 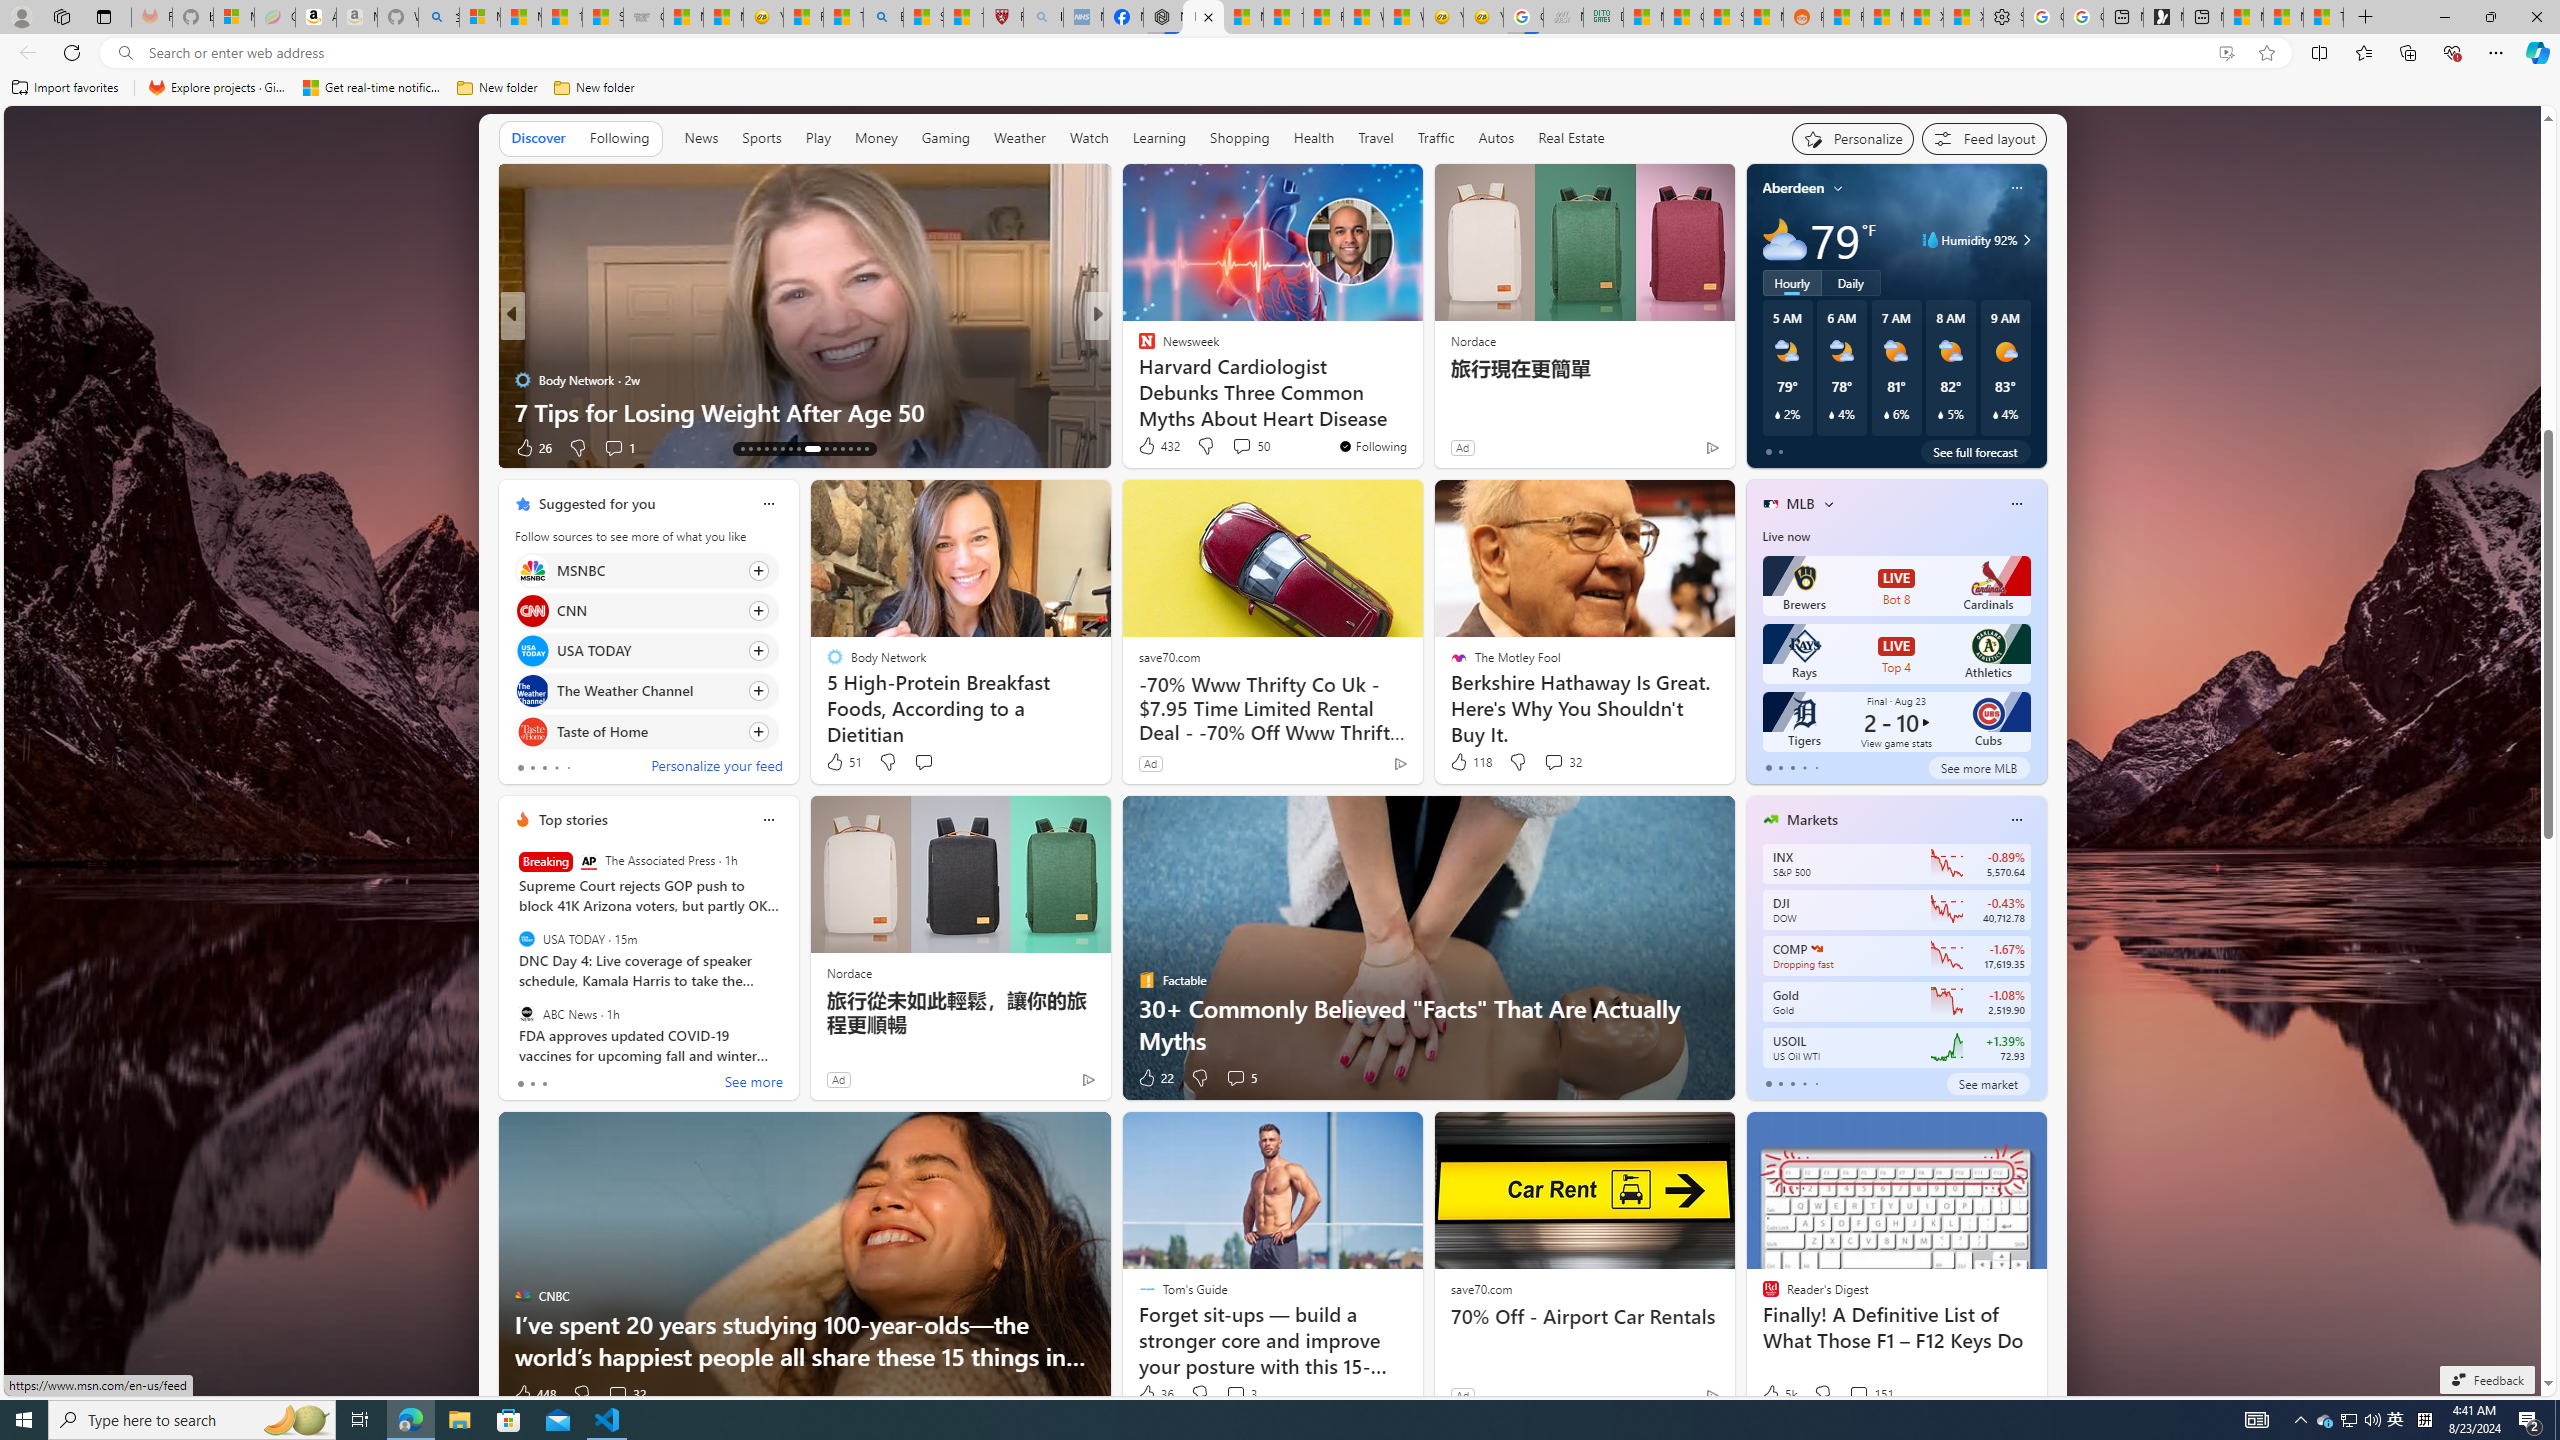 What do you see at coordinates (804, 412) in the screenshot?
I see `7 Tips for Losing Weight After Age 50` at bounding box center [804, 412].